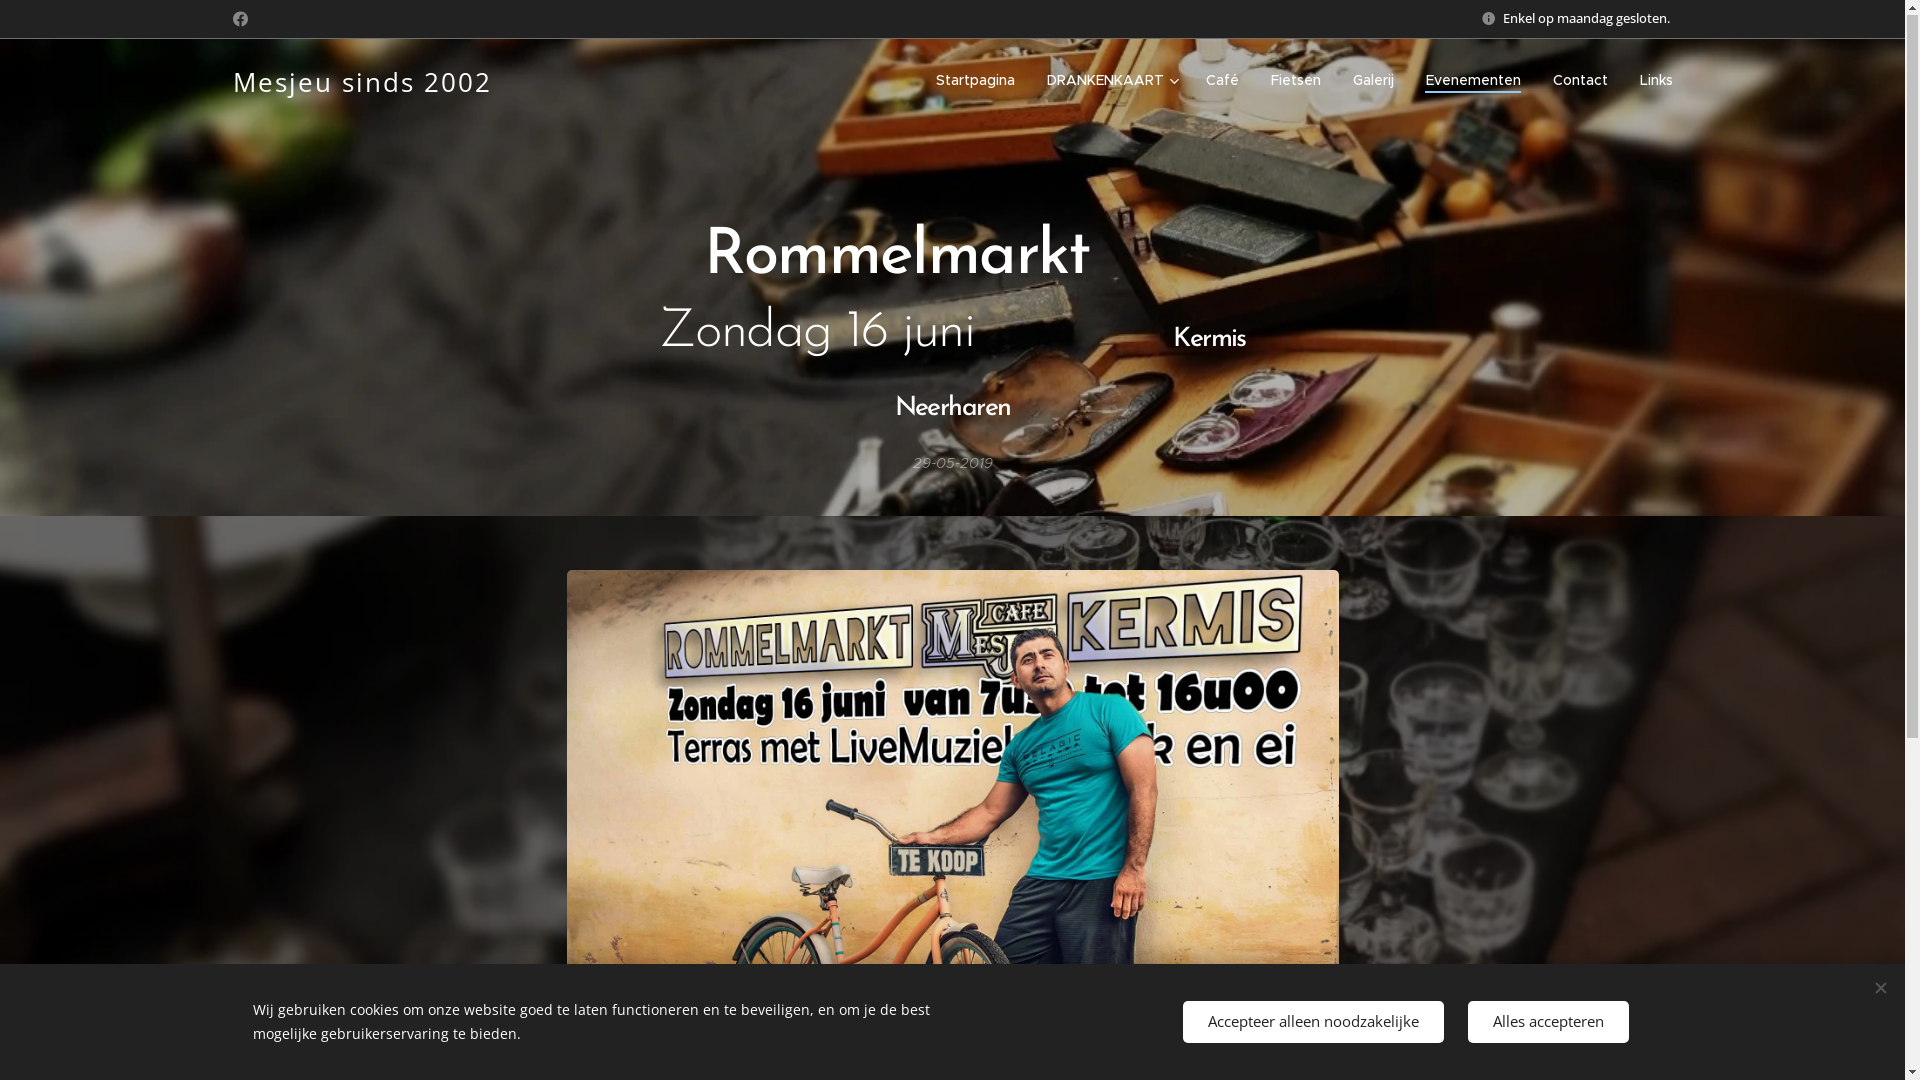 This screenshot has width=1920, height=1080. I want to click on Contact, so click(1580, 81).